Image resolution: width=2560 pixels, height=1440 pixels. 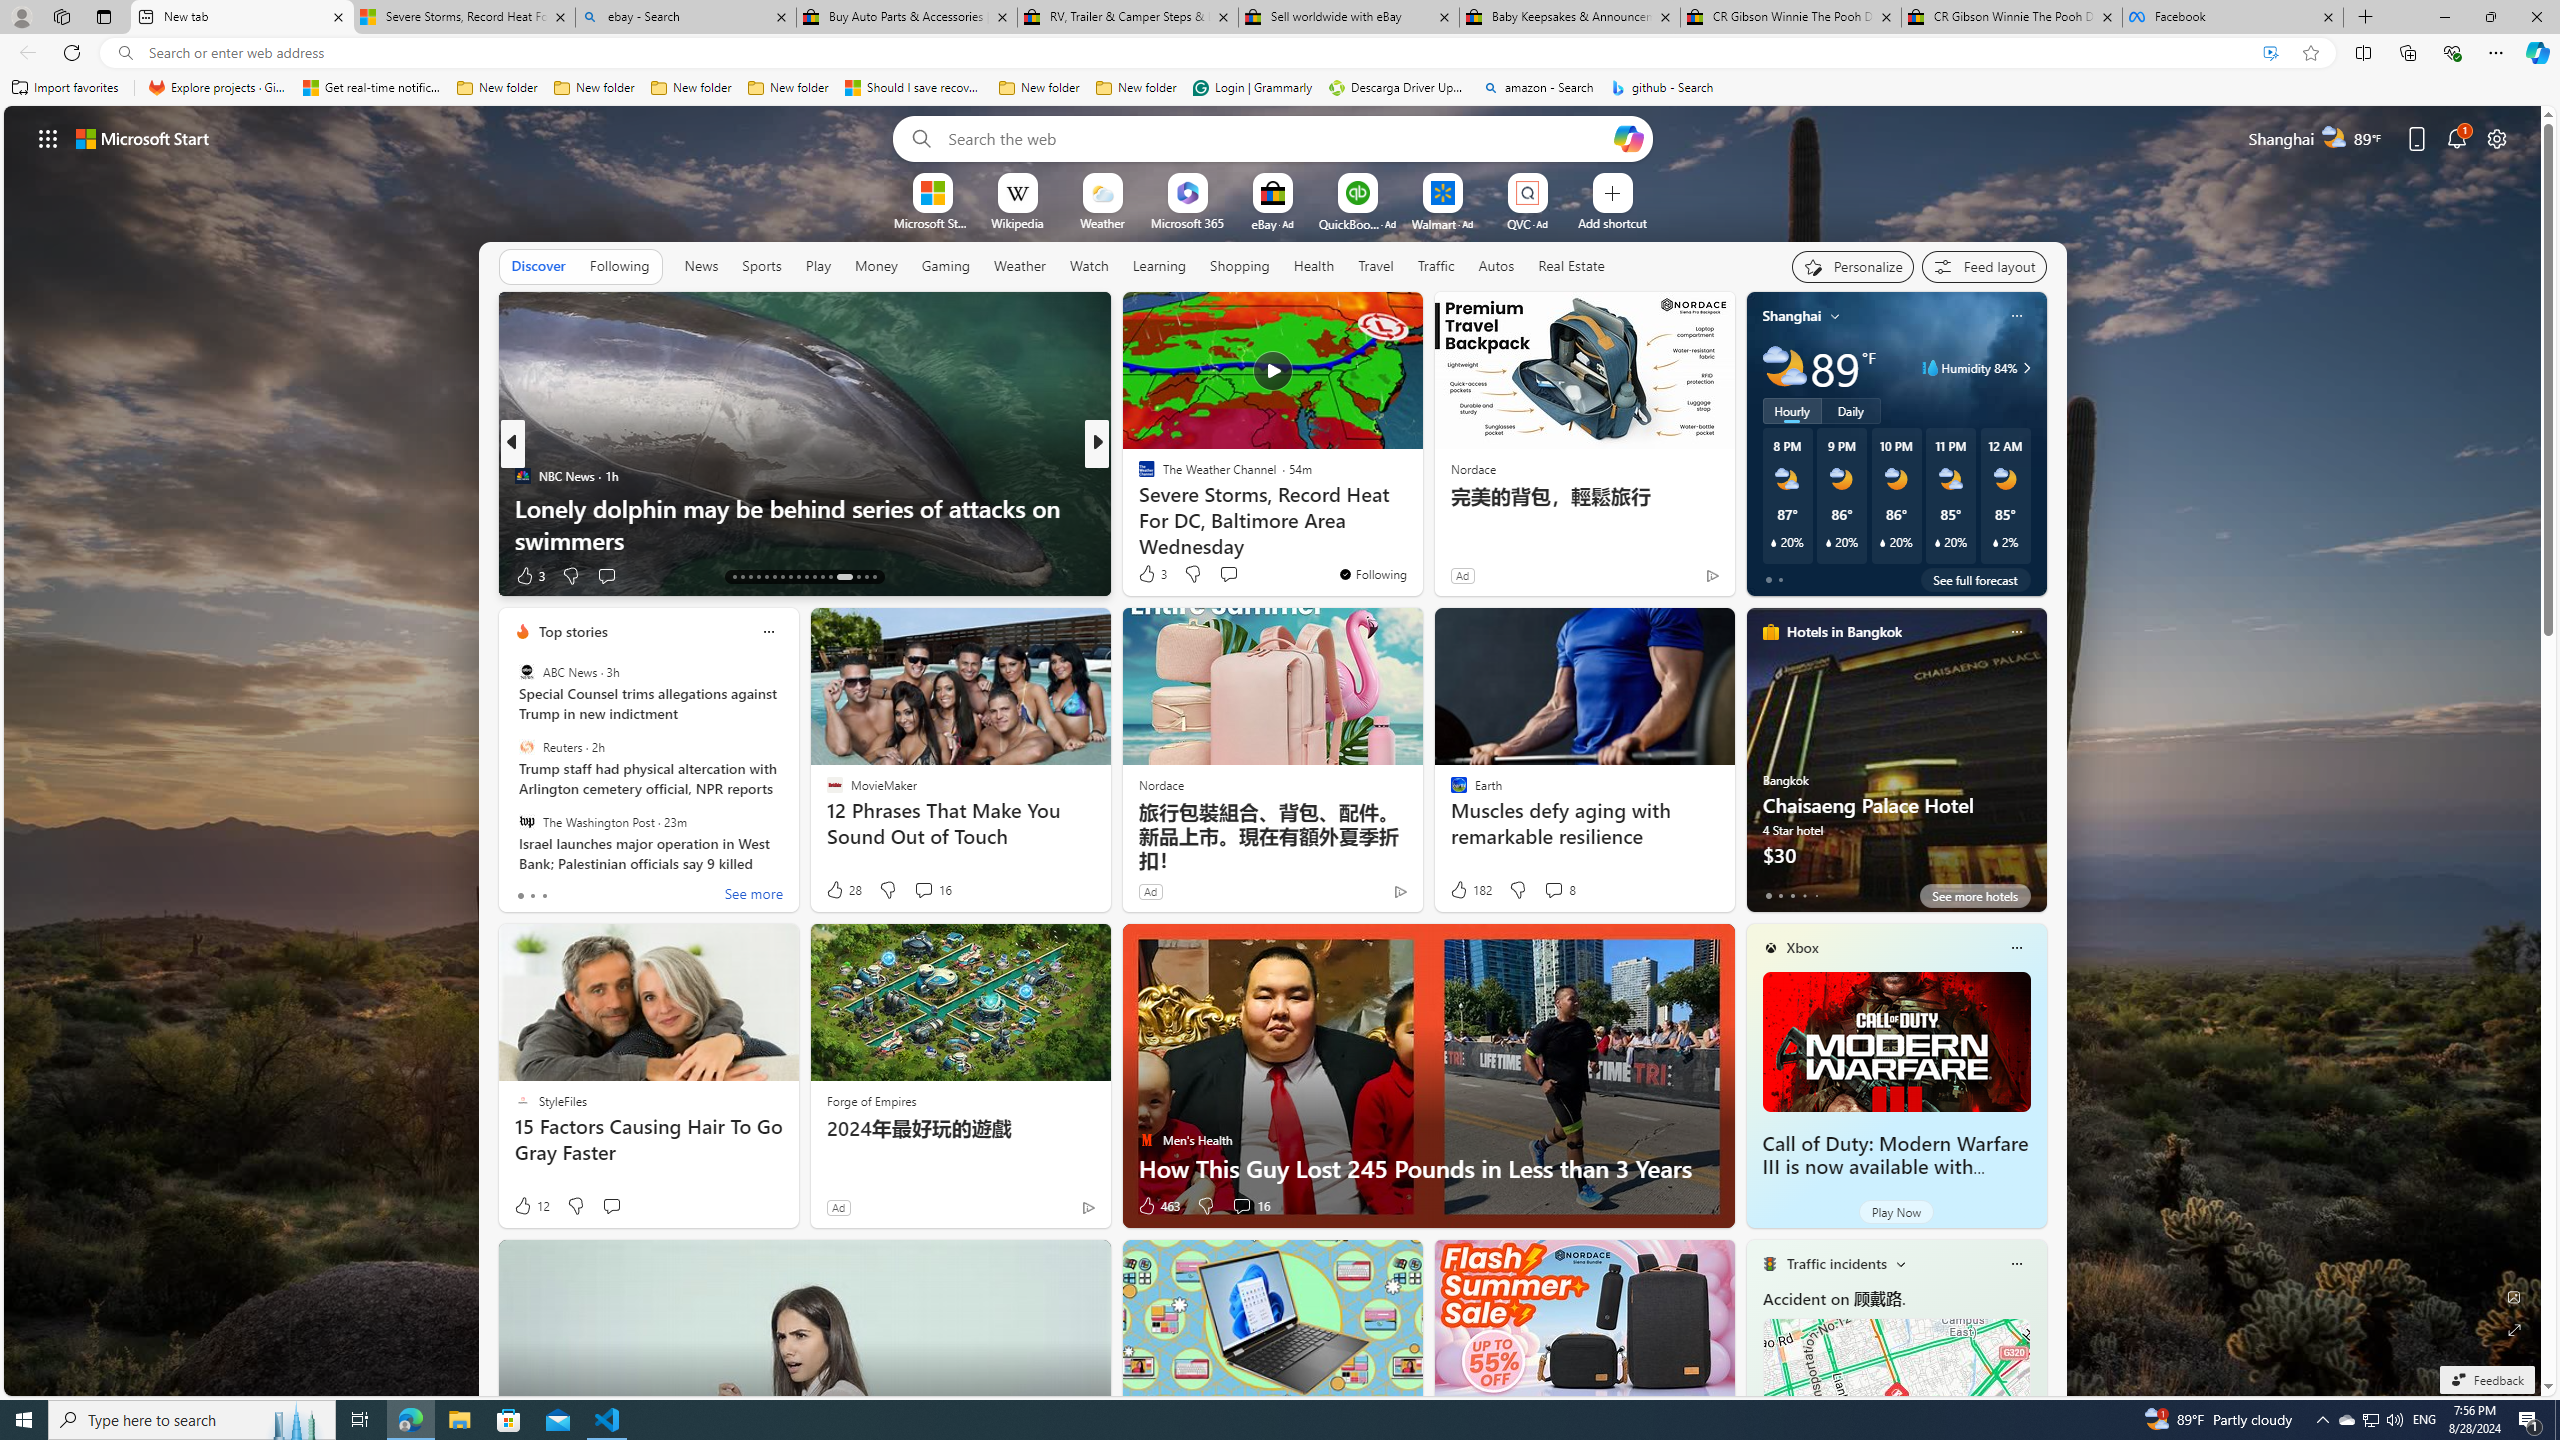 I want to click on Shopping, so click(x=1240, y=265).